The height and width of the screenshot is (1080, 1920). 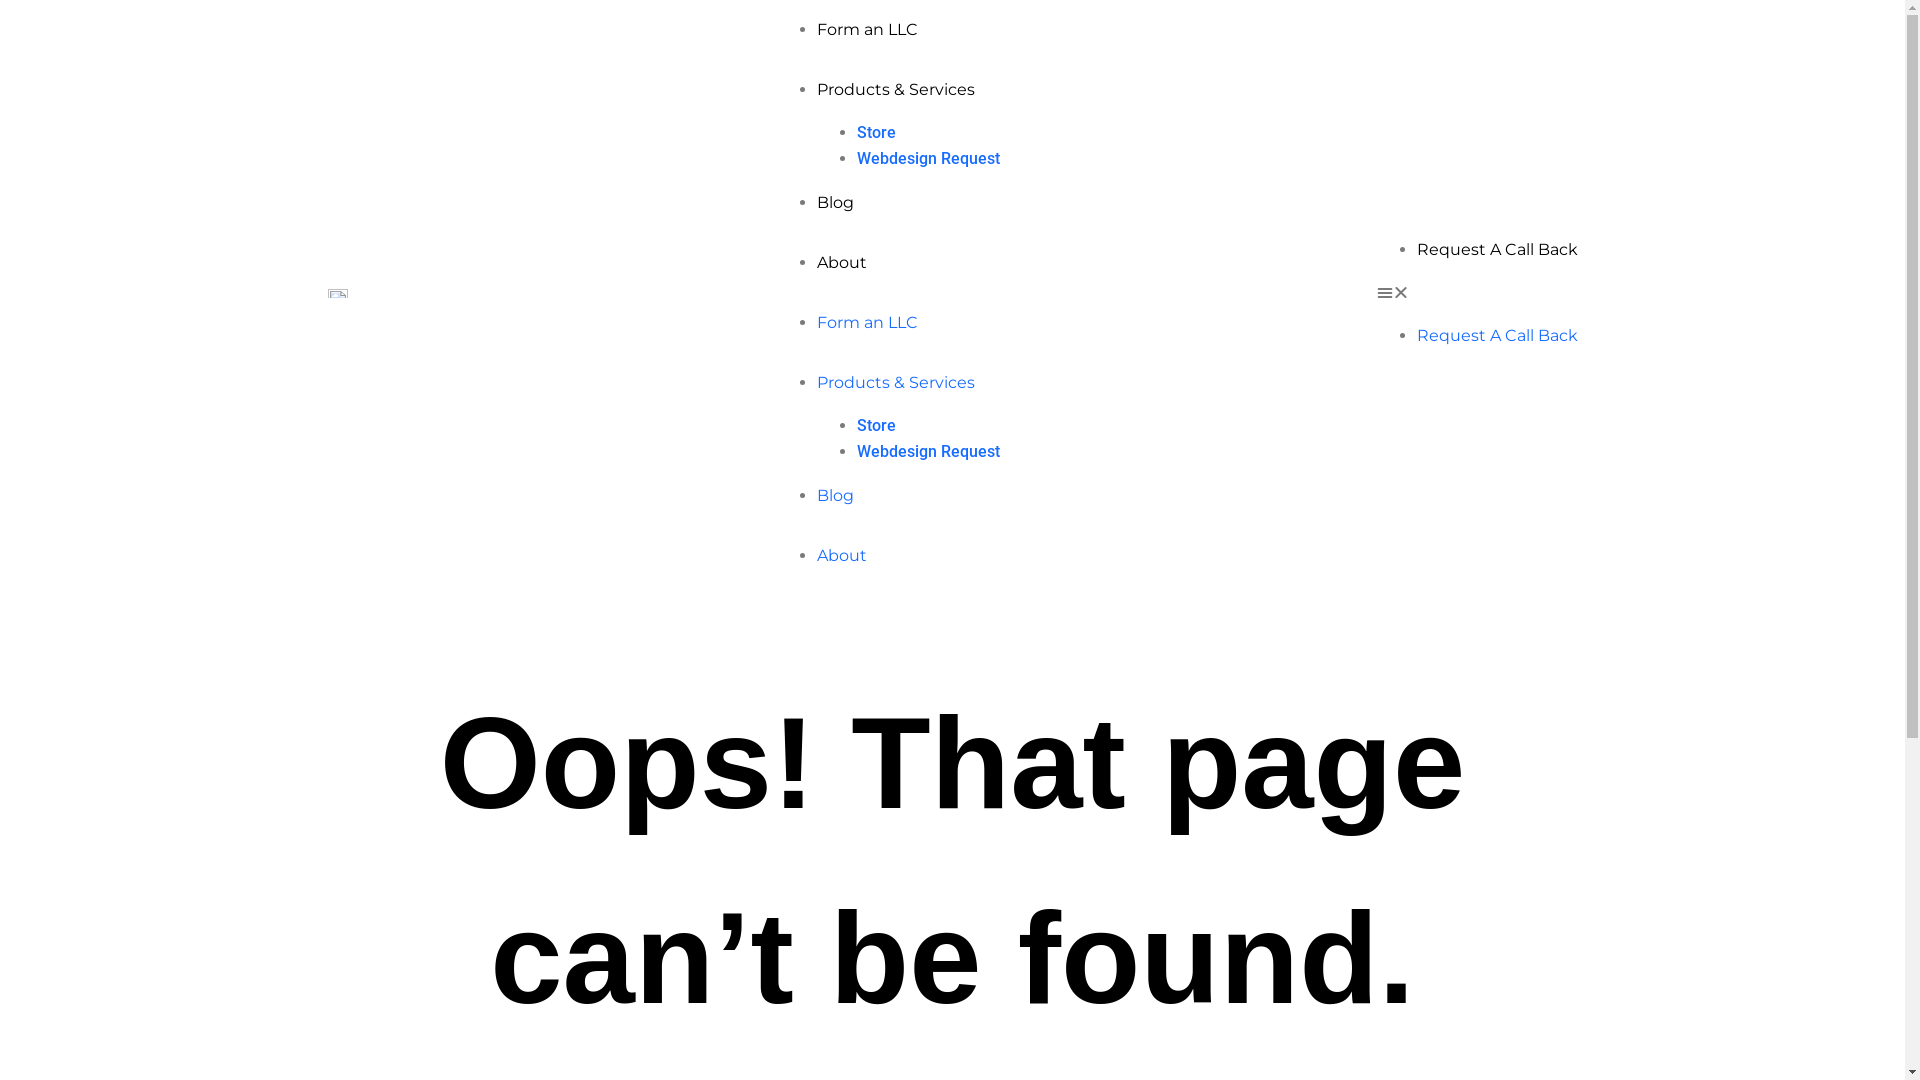 I want to click on Webdesign Request, so click(x=927, y=158).